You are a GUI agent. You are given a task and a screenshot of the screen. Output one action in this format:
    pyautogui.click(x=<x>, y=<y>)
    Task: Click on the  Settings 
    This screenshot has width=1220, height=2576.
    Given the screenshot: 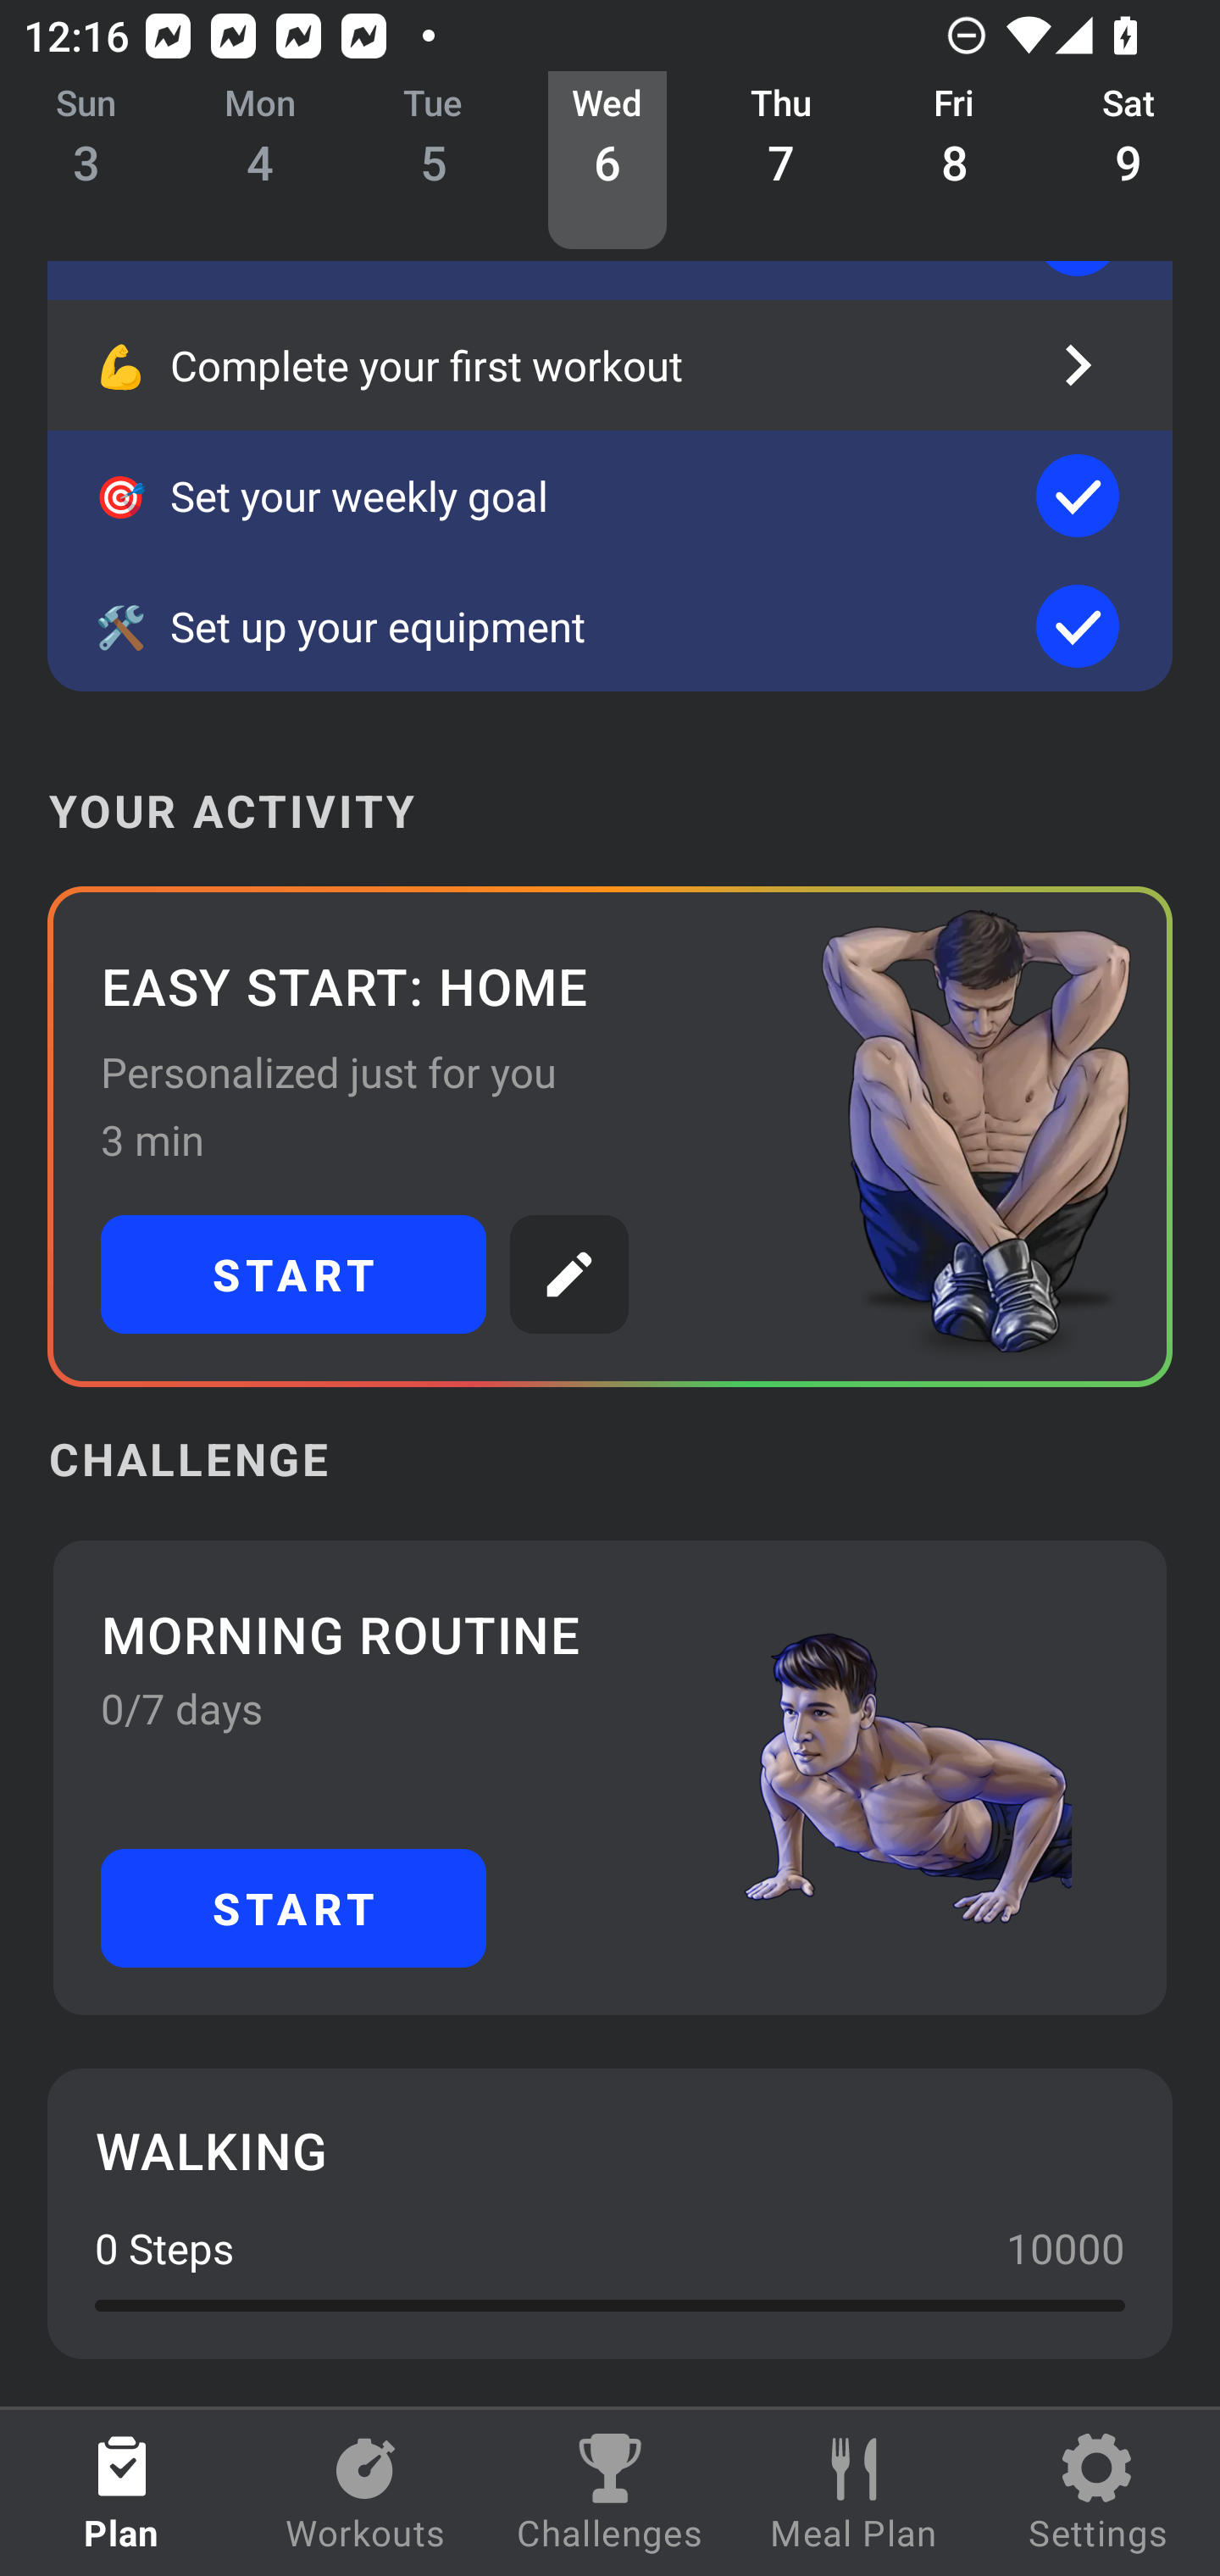 What is the action you would take?
    pyautogui.click(x=1098, y=2493)
    